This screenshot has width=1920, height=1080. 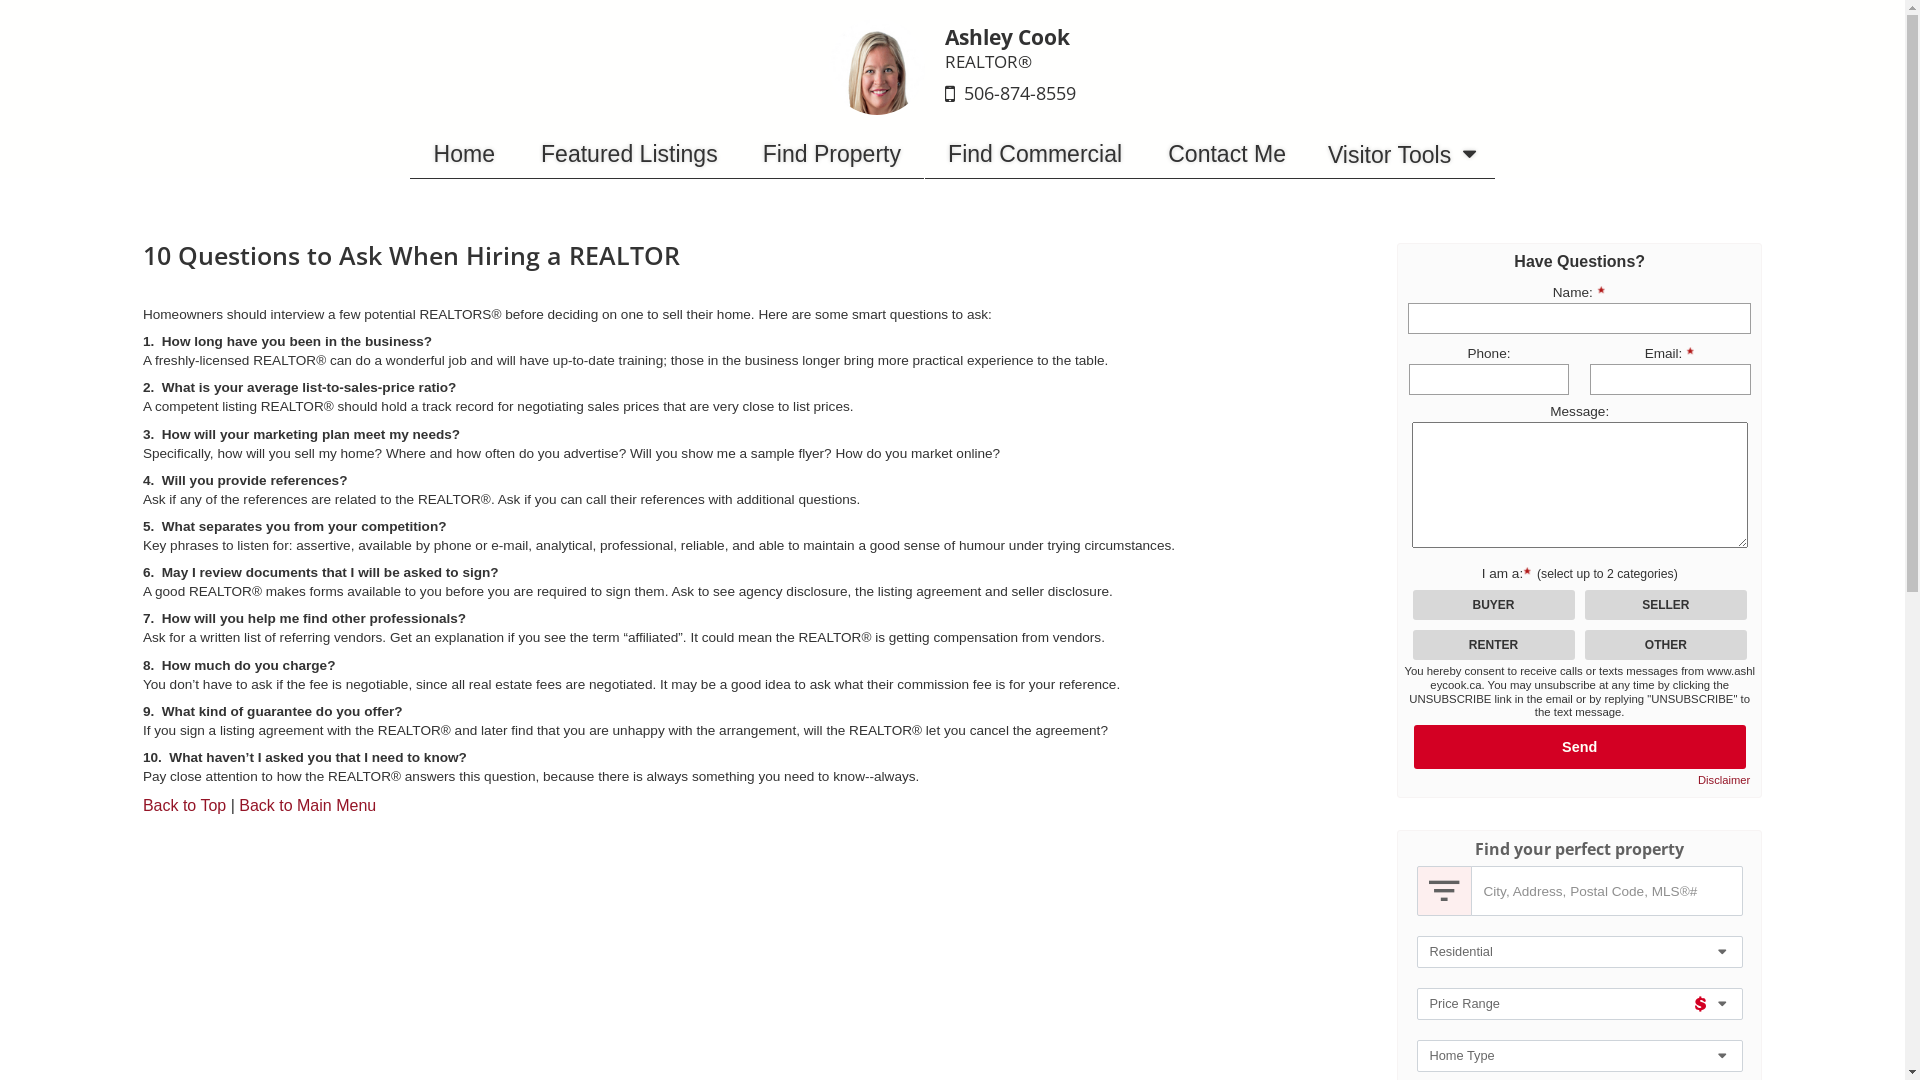 What do you see at coordinates (1580, 747) in the screenshot?
I see `Send` at bounding box center [1580, 747].